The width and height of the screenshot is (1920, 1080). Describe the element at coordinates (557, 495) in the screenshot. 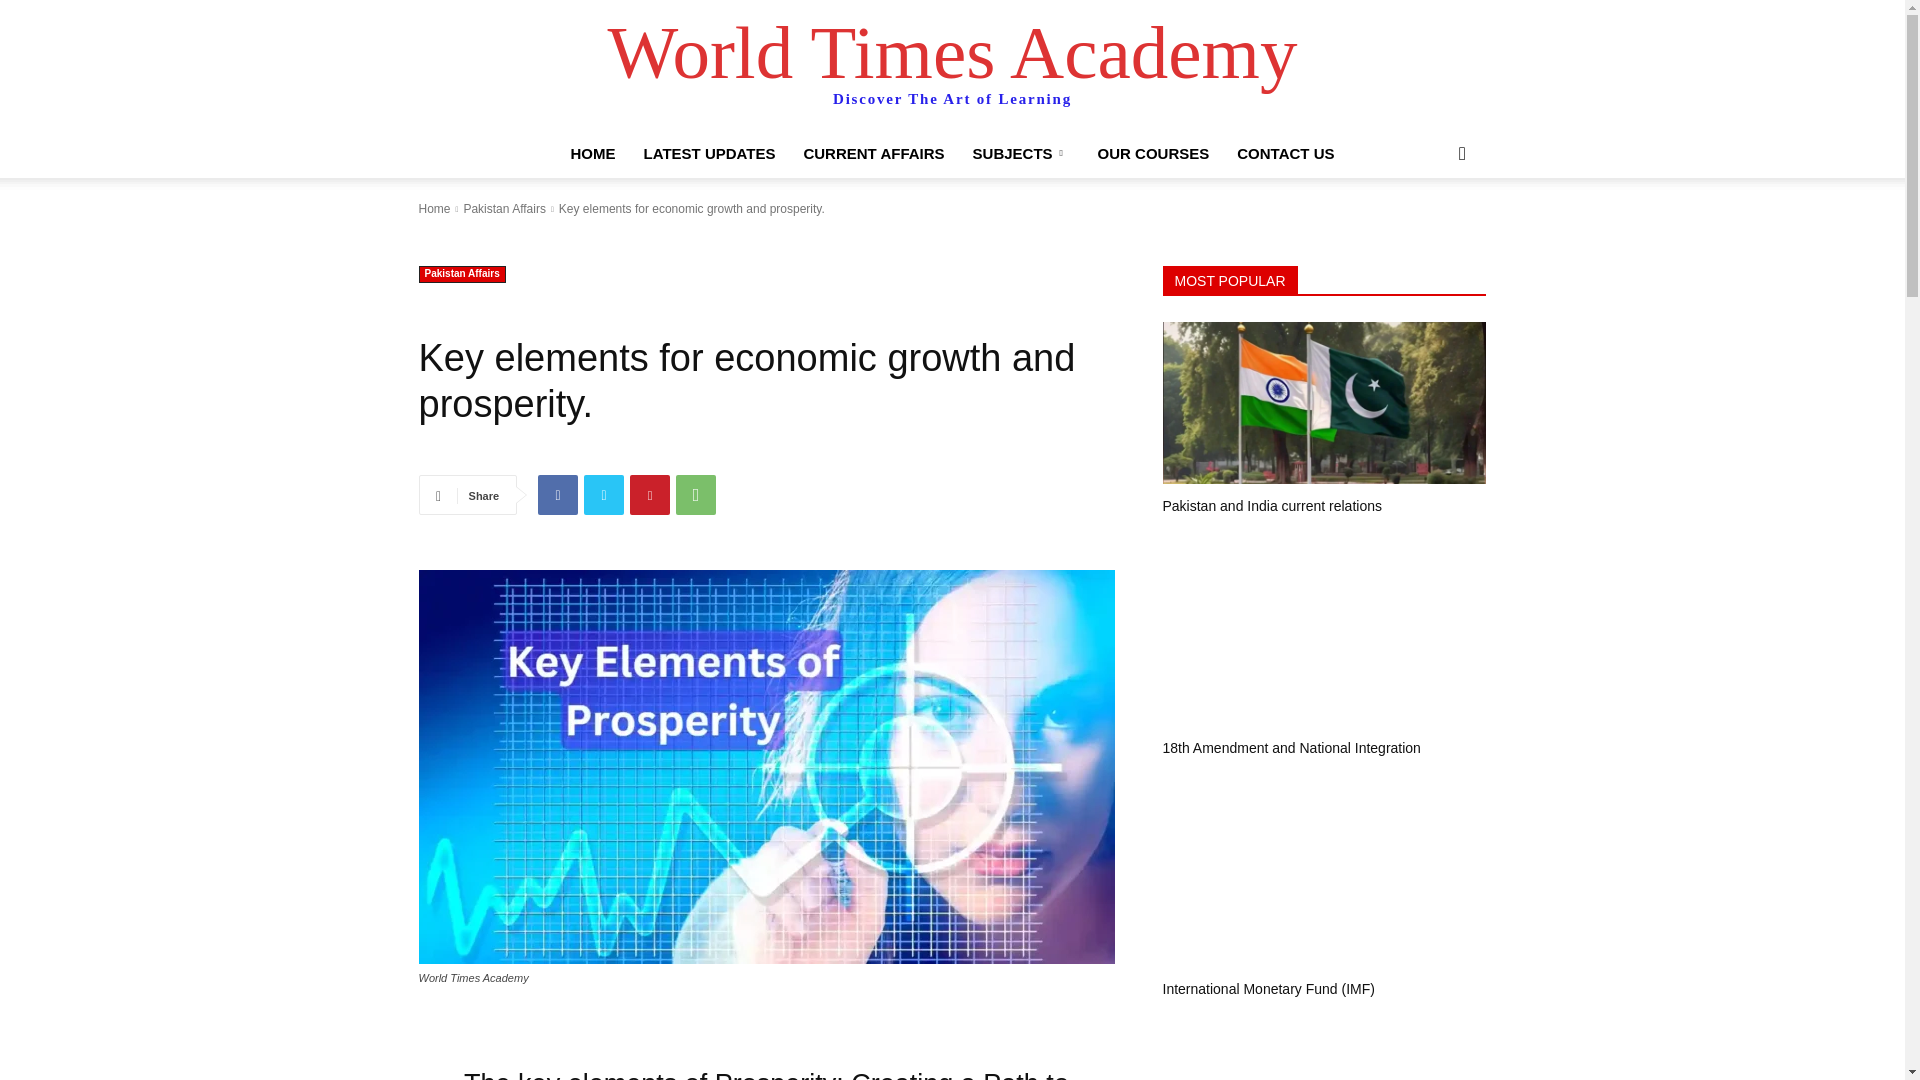

I see `Facebook` at that location.